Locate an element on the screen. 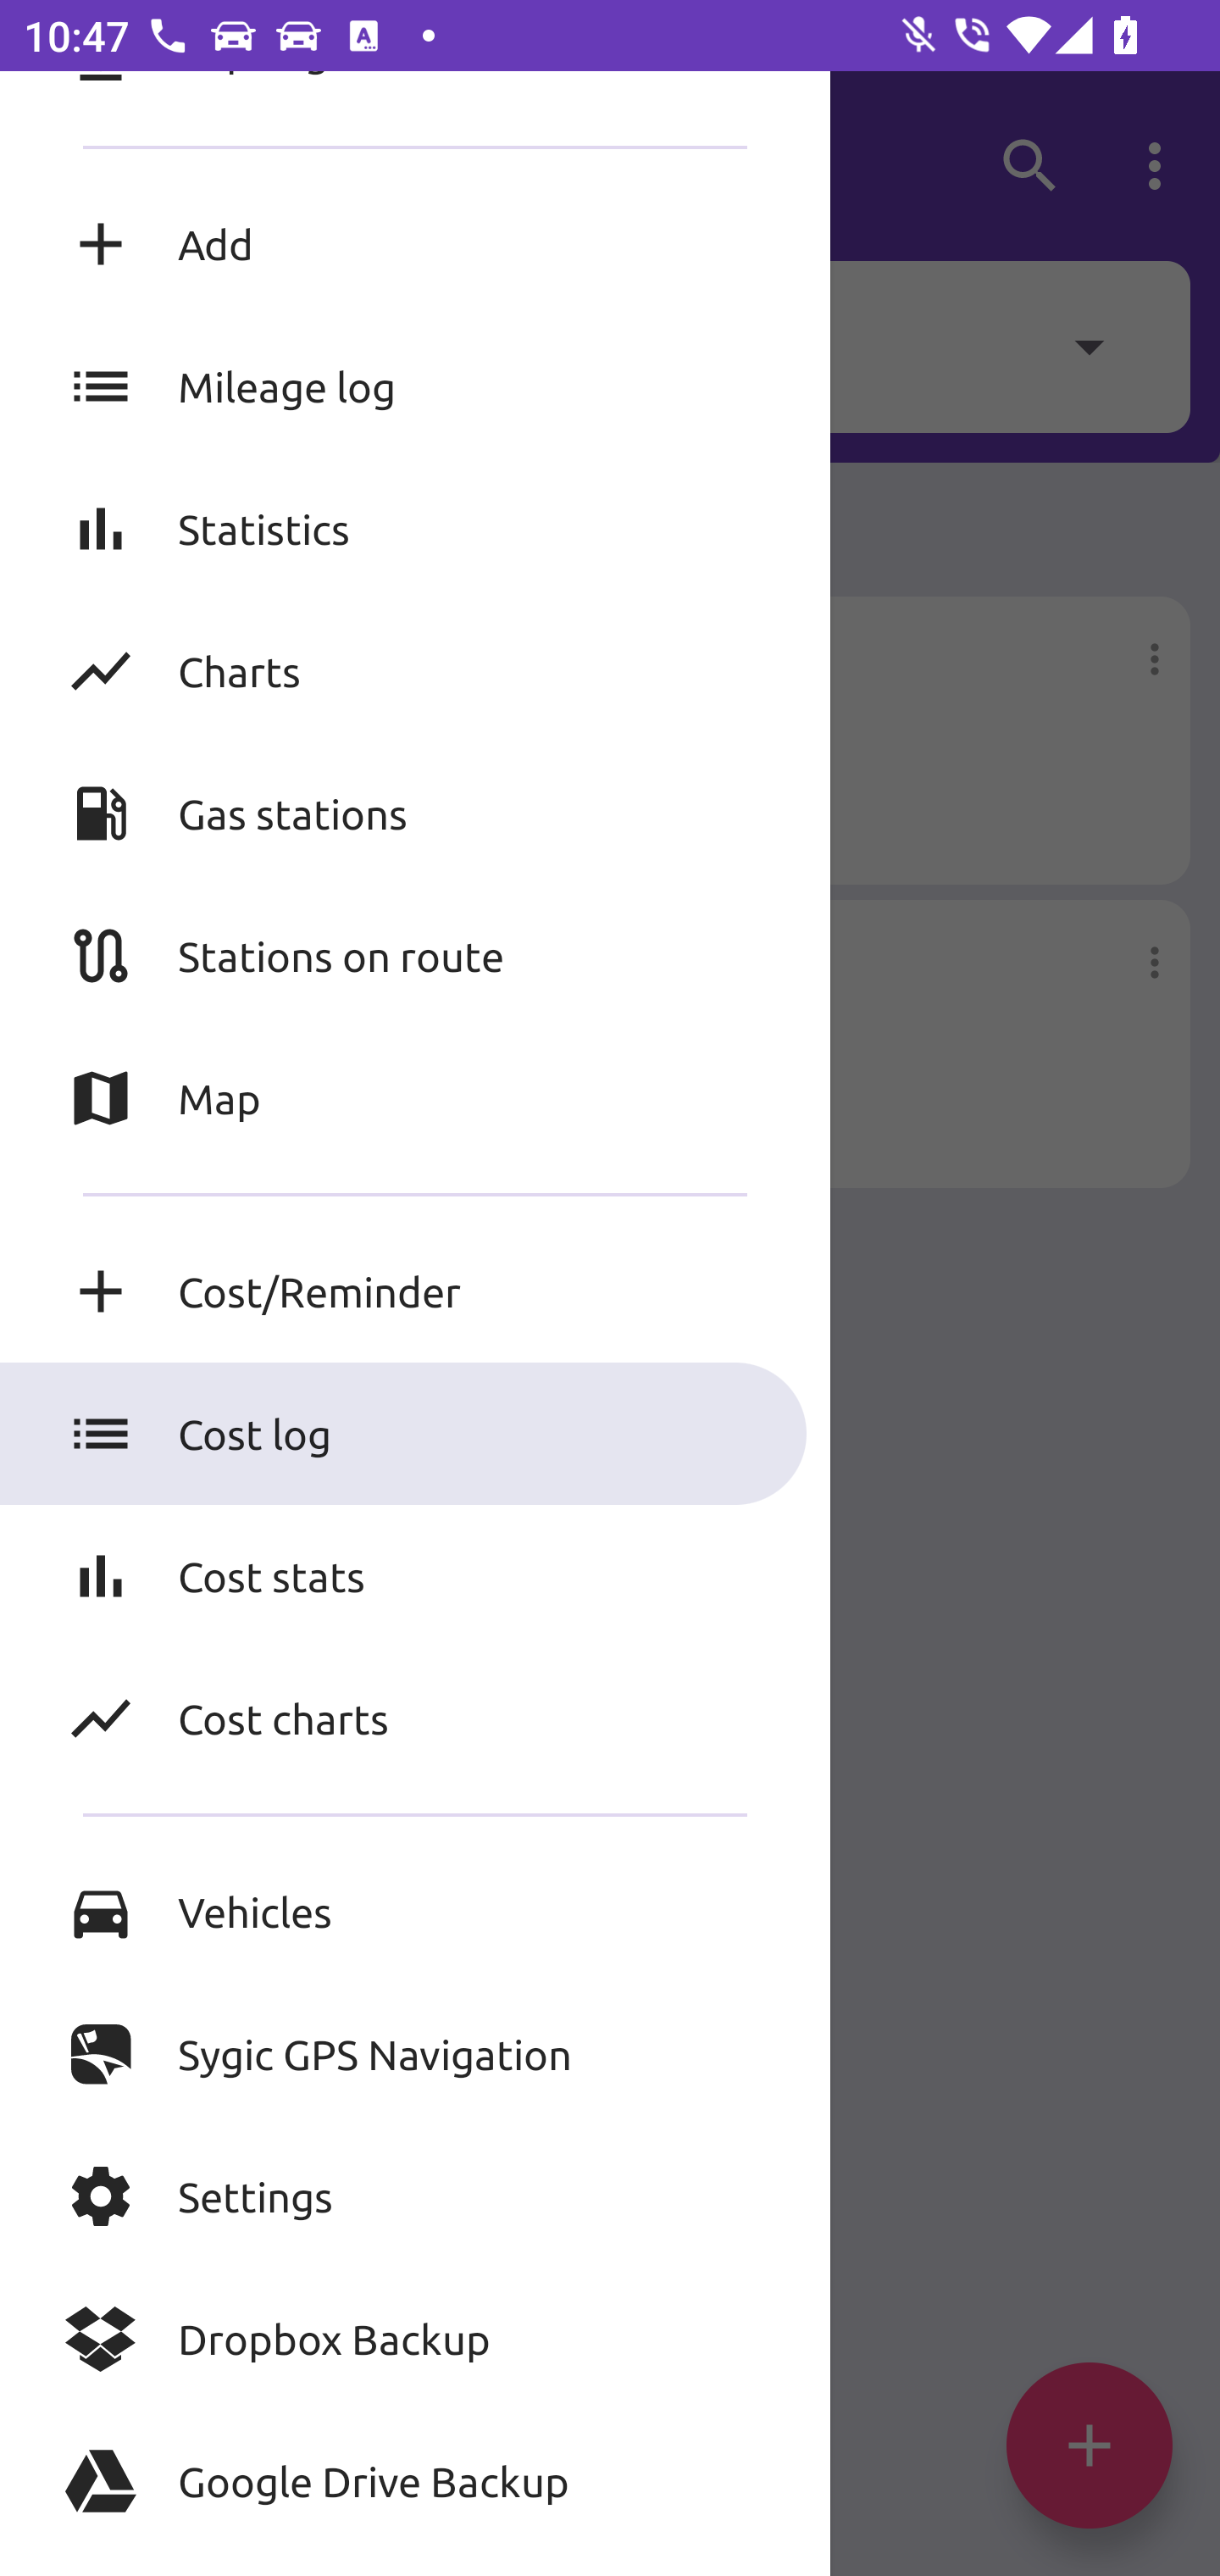 Image resolution: width=1220 pixels, height=2576 pixels. Map is located at coordinates (415, 1098).